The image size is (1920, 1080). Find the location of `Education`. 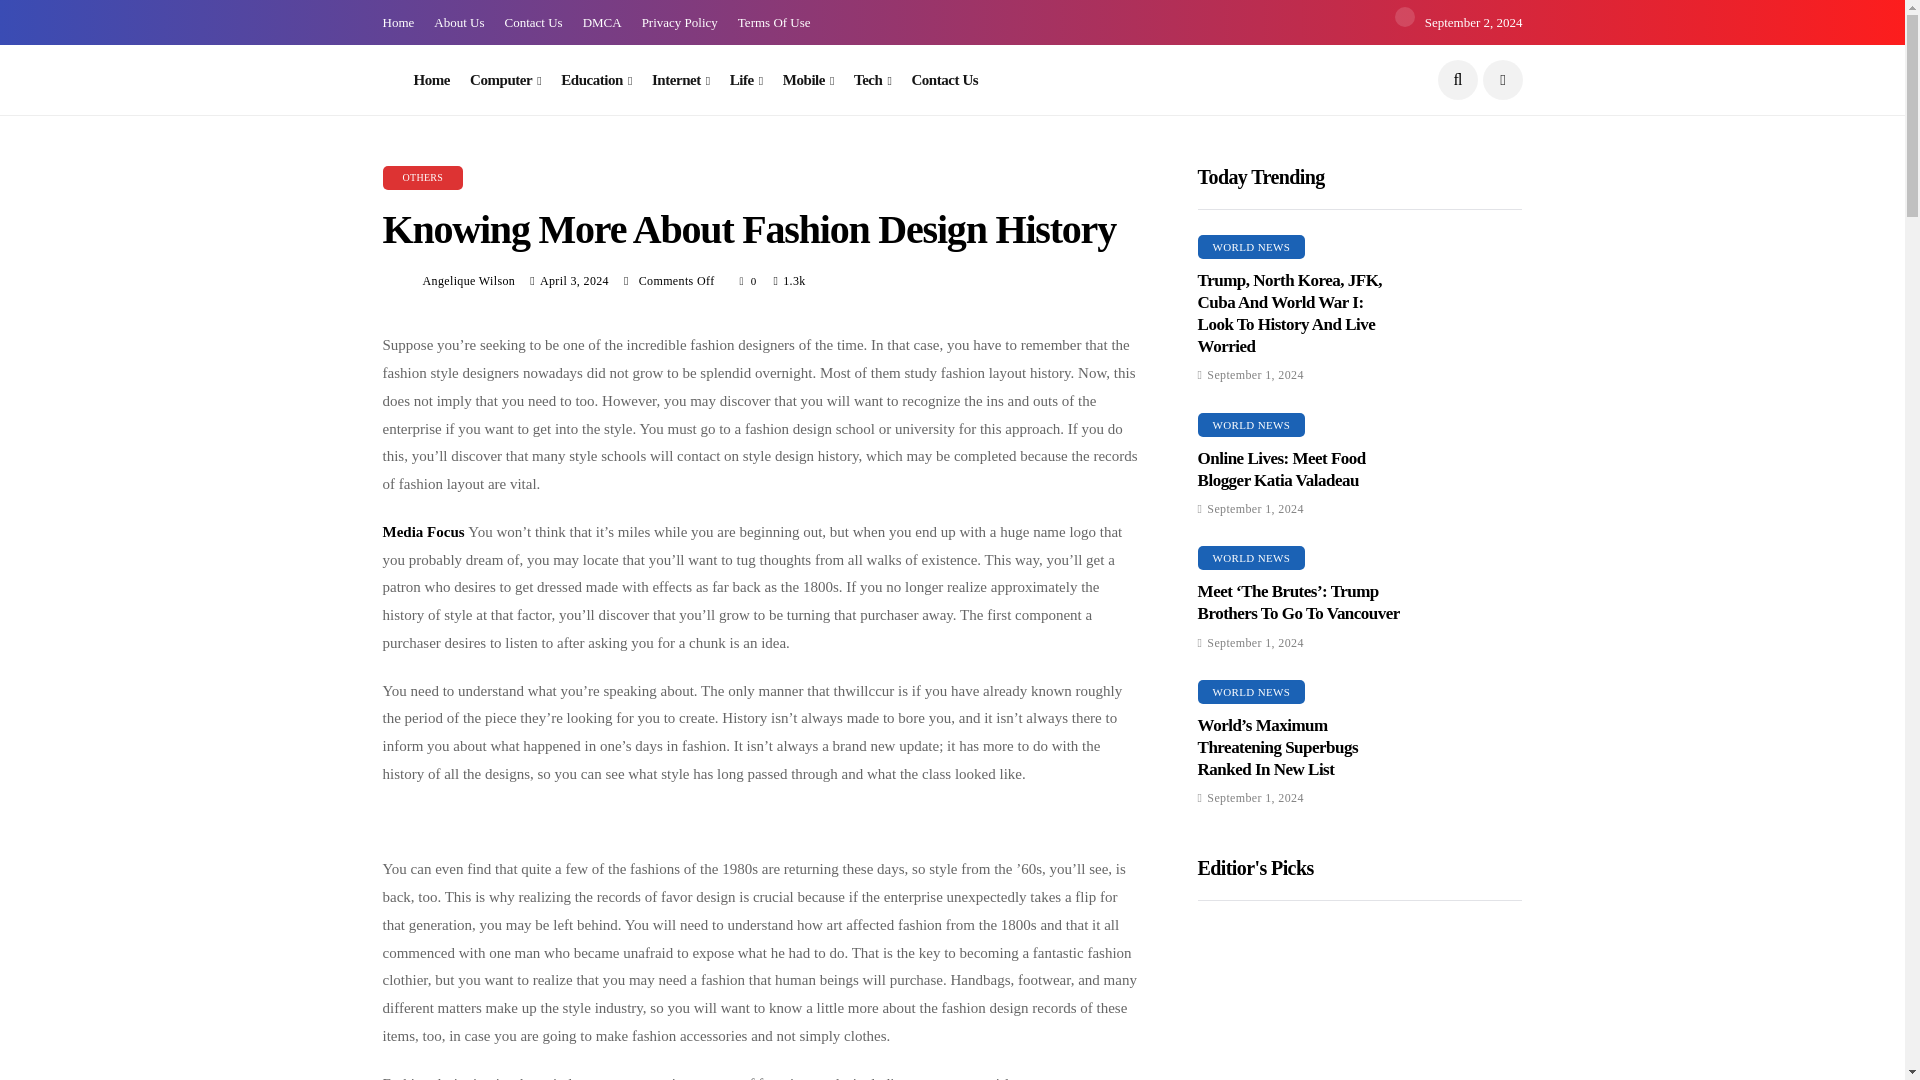

Education is located at coordinates (596, 80).